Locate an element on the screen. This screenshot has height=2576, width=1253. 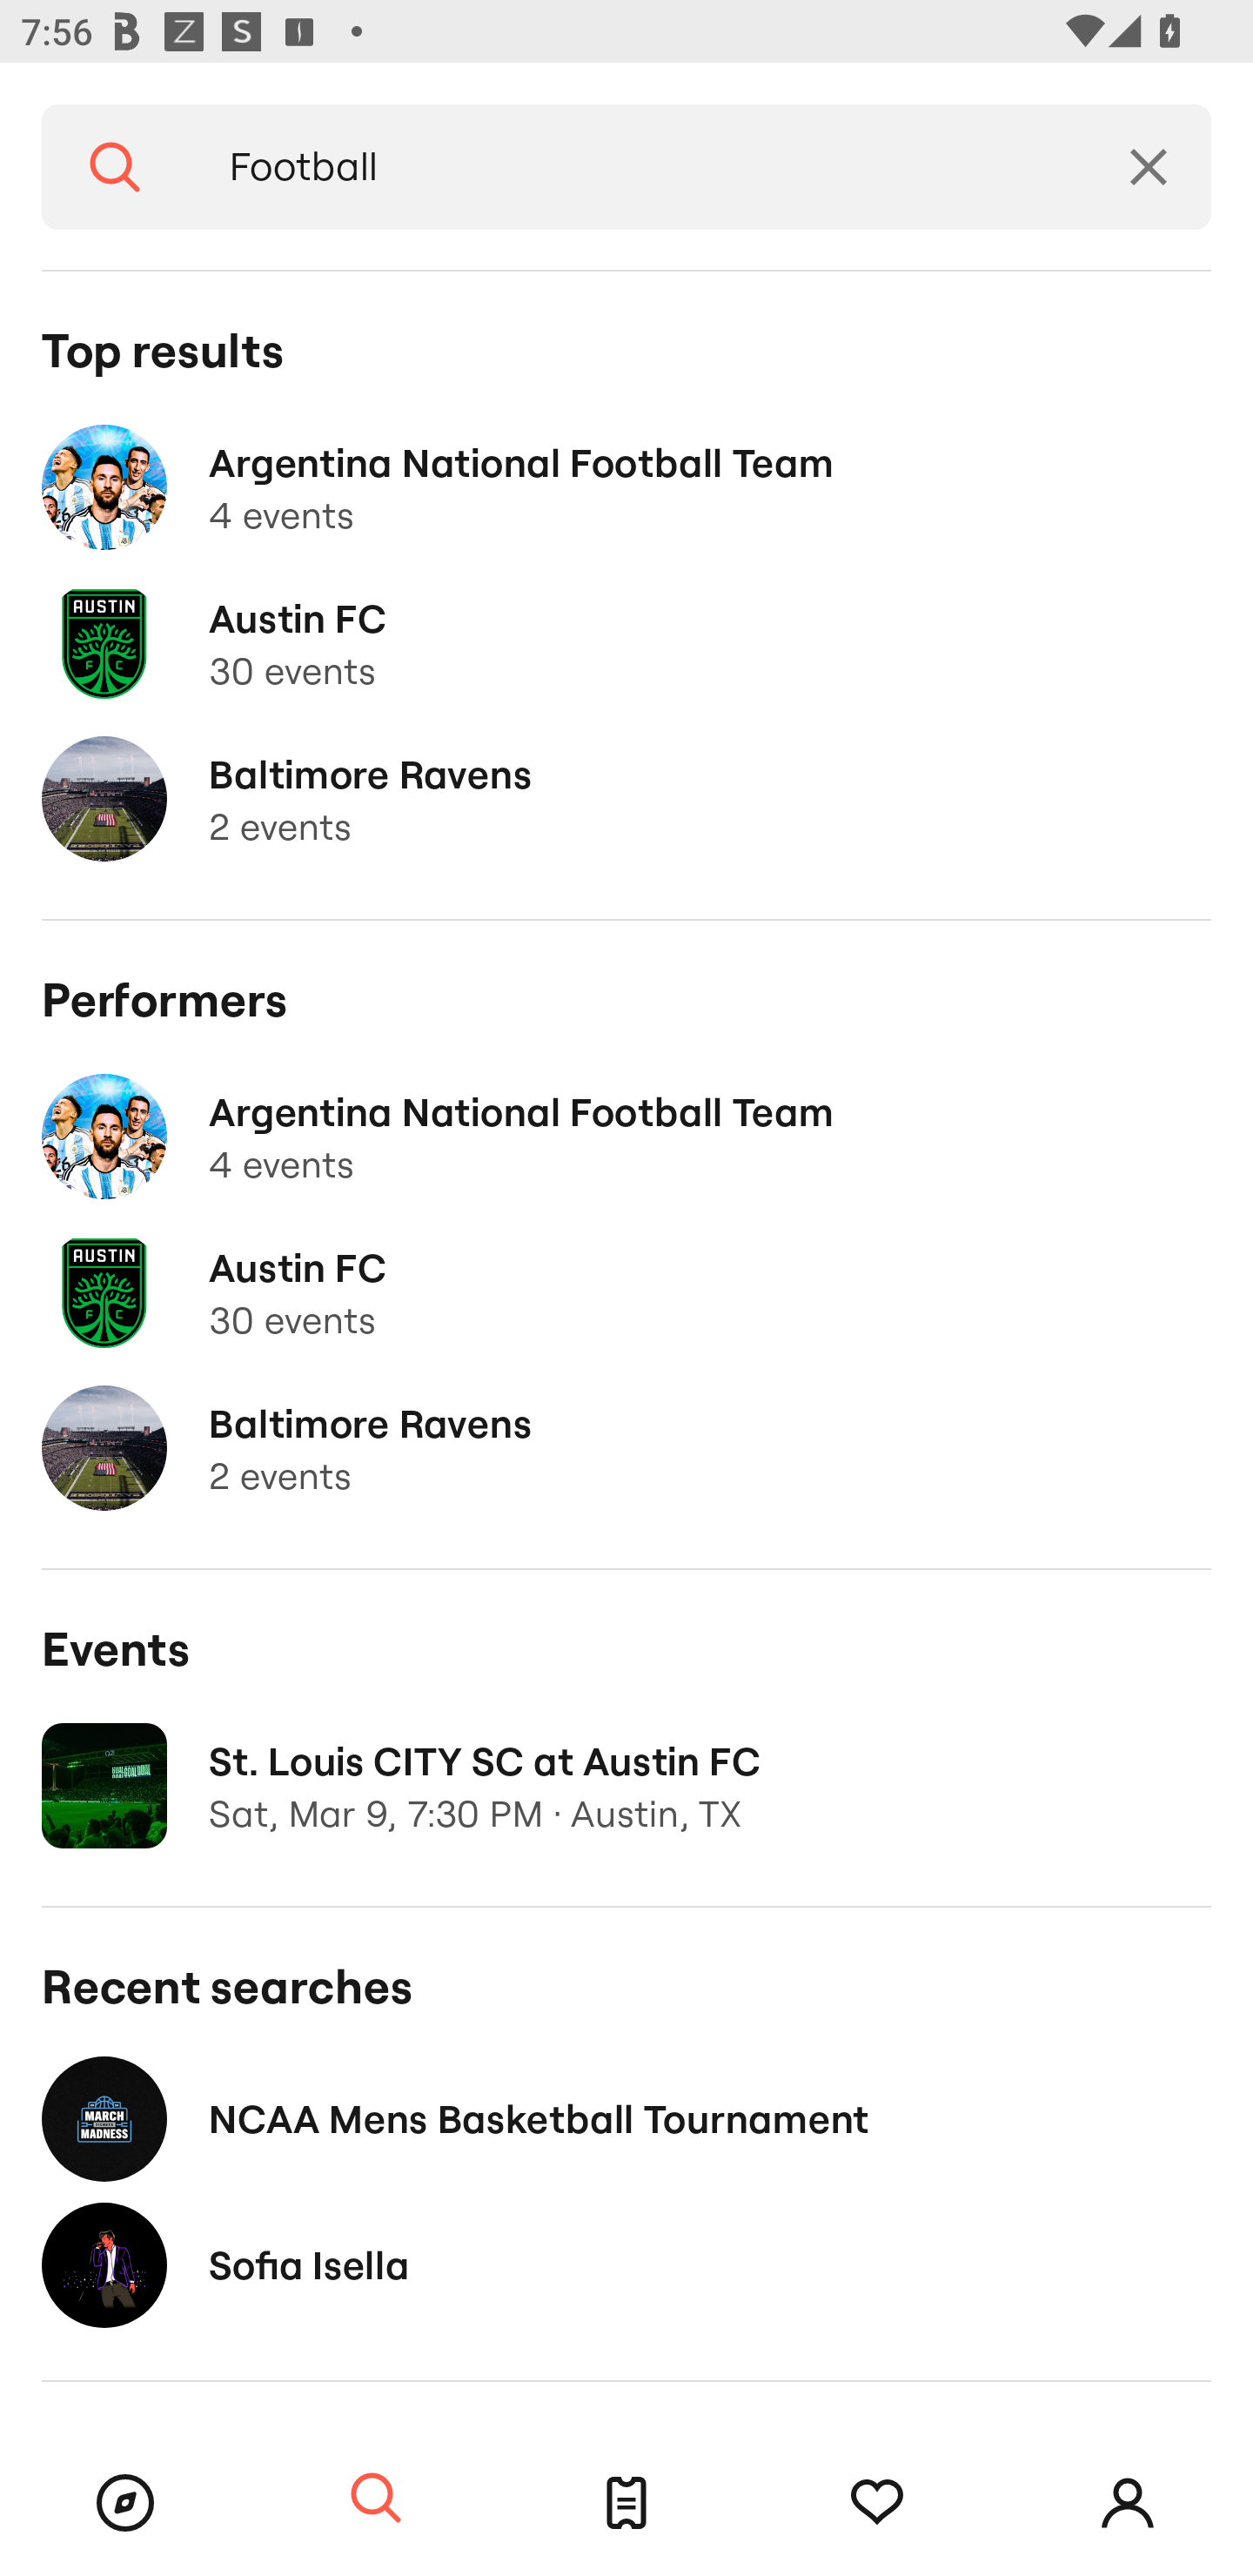
Search is located at coordinates (115, 167).